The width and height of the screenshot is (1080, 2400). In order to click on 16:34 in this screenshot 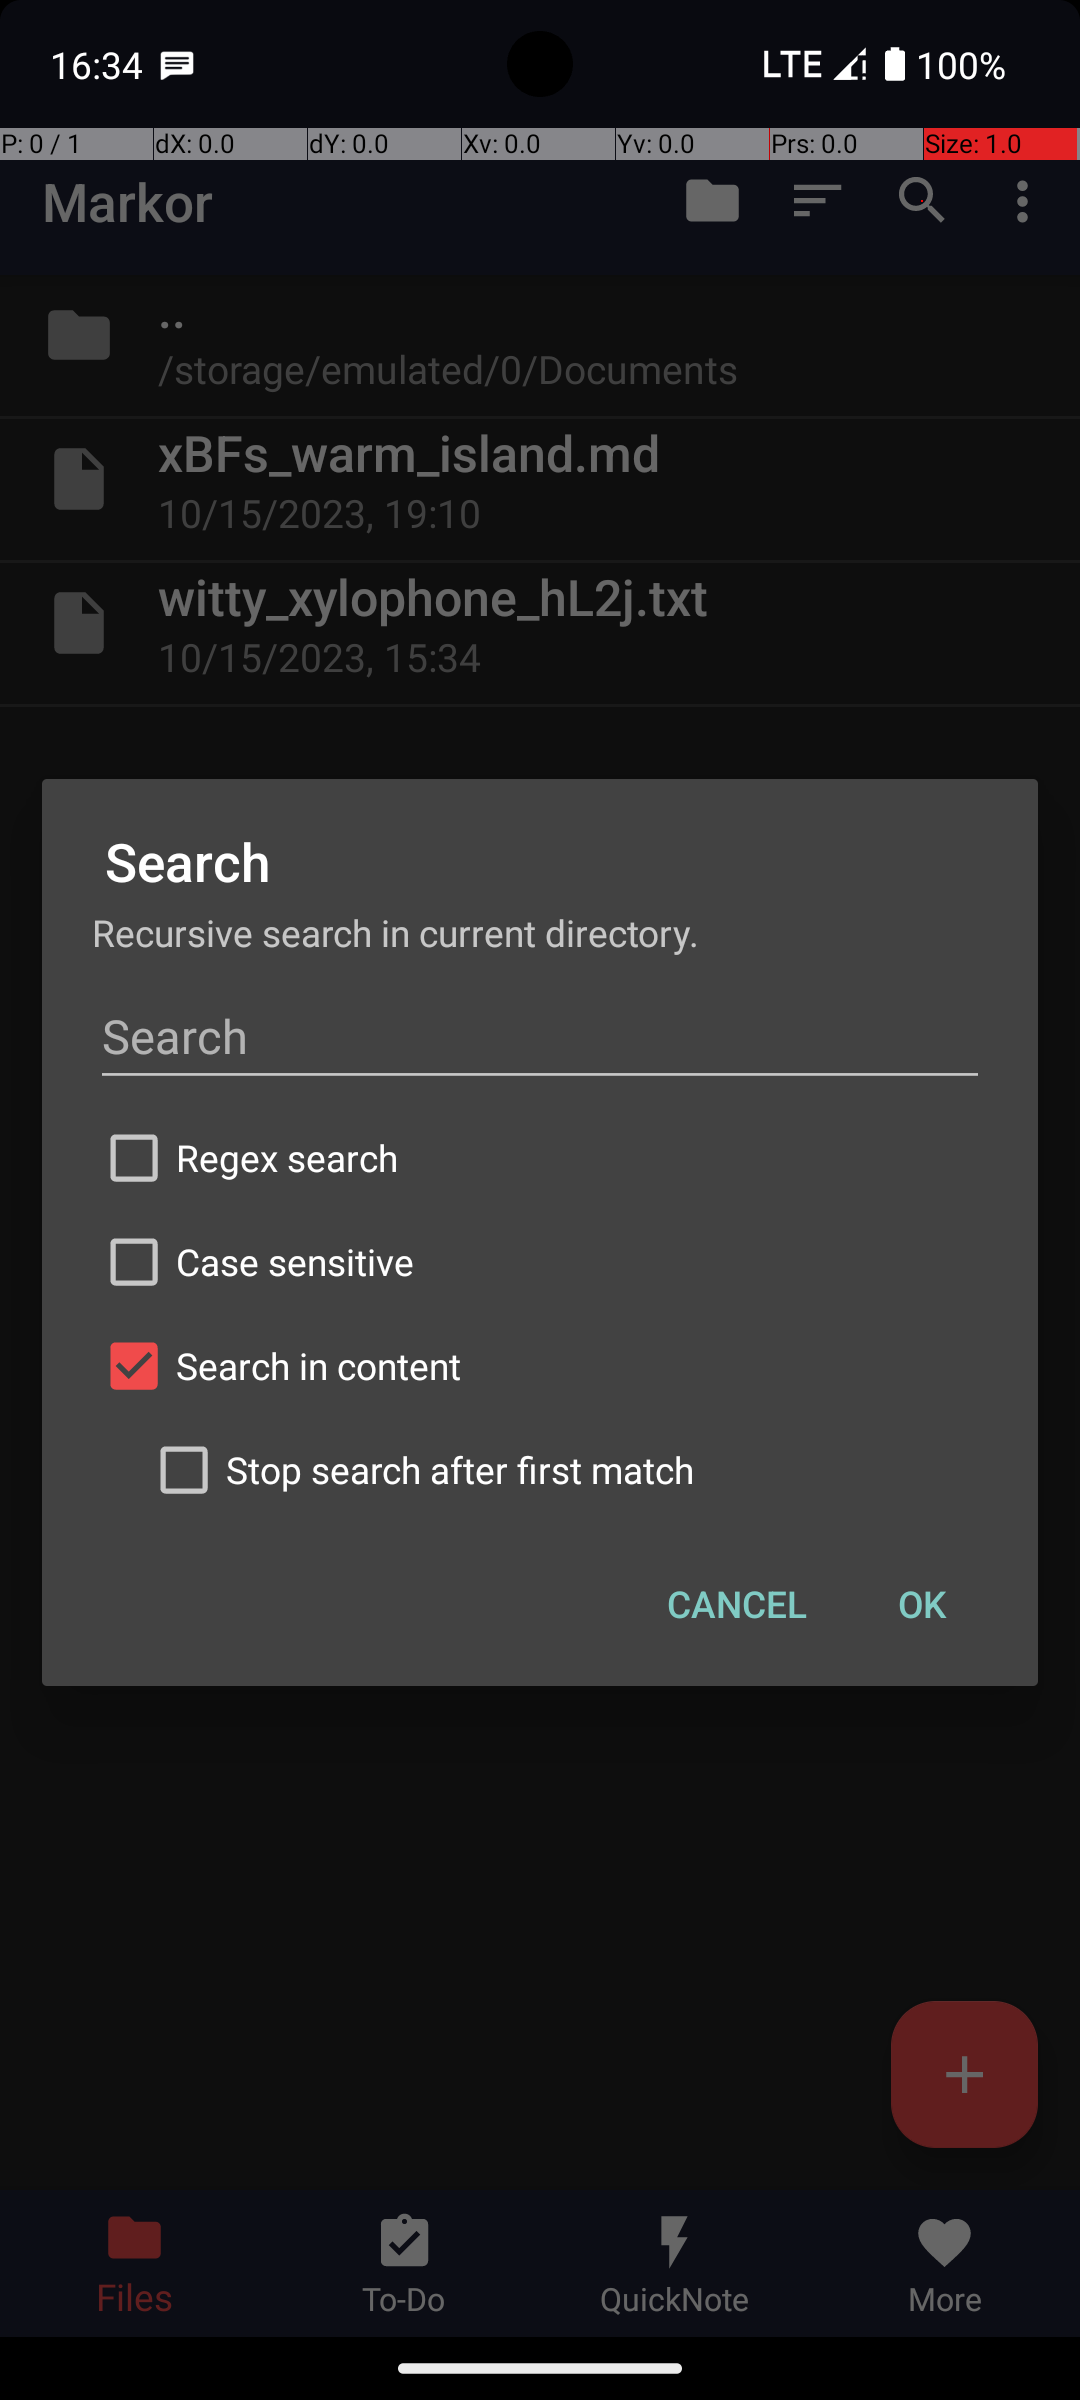, I will do `click(99, 64)`.